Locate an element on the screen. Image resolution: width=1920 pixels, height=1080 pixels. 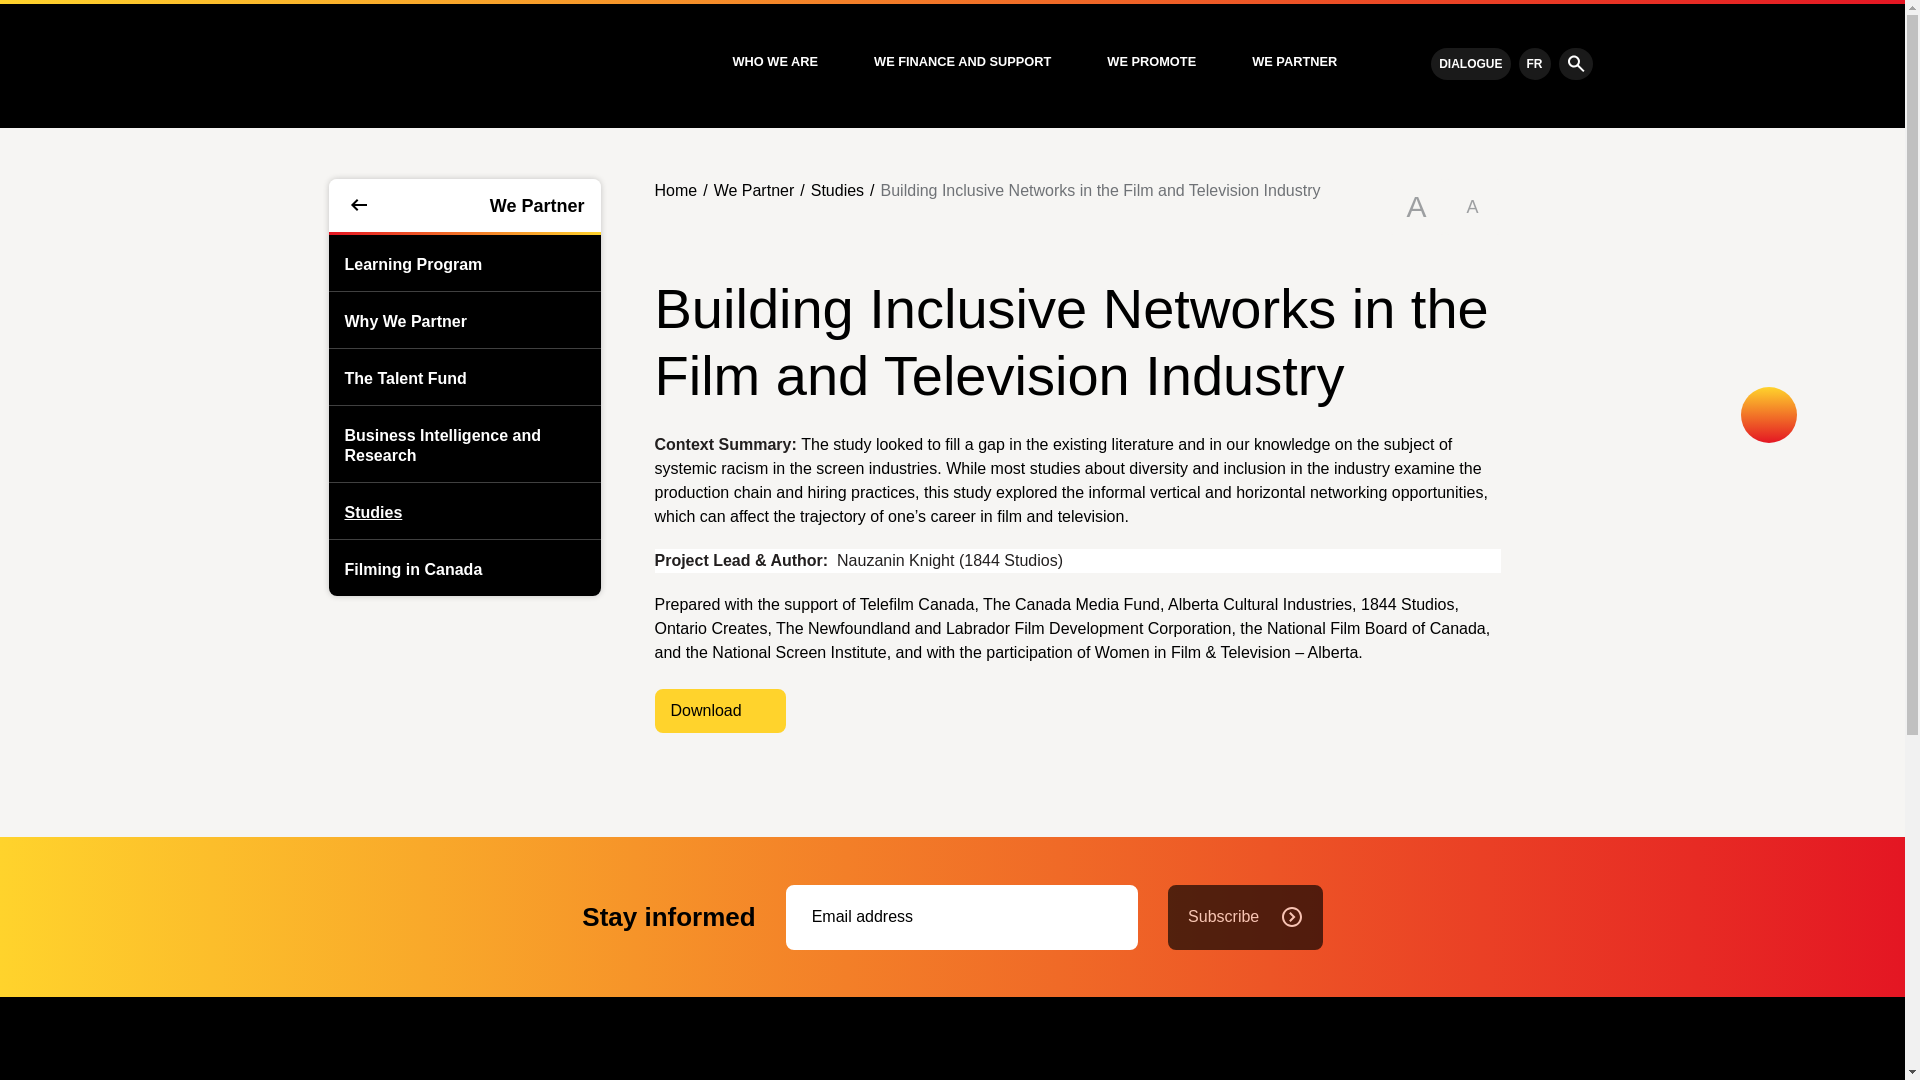
Why We Partner is located at coordinates (397, 319).